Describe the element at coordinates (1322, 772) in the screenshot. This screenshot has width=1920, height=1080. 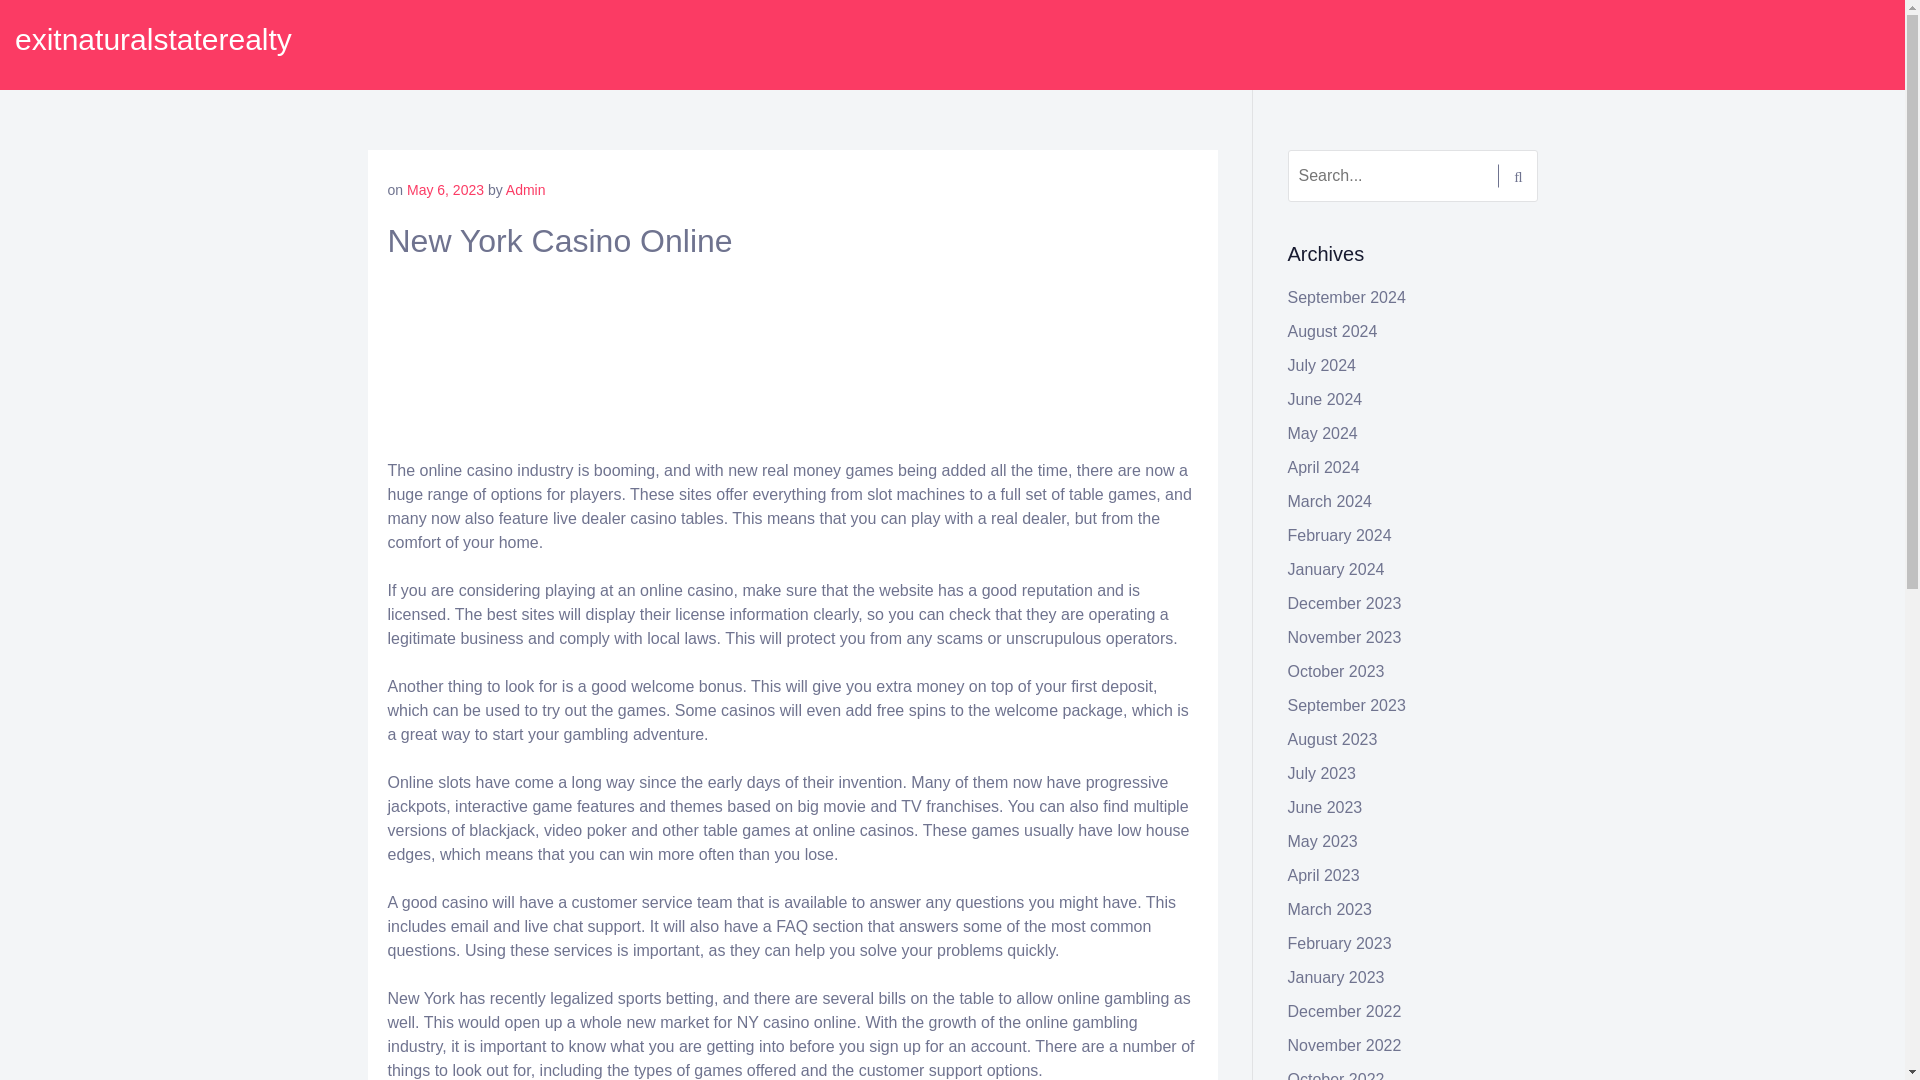
I see `July 2023` at that location.